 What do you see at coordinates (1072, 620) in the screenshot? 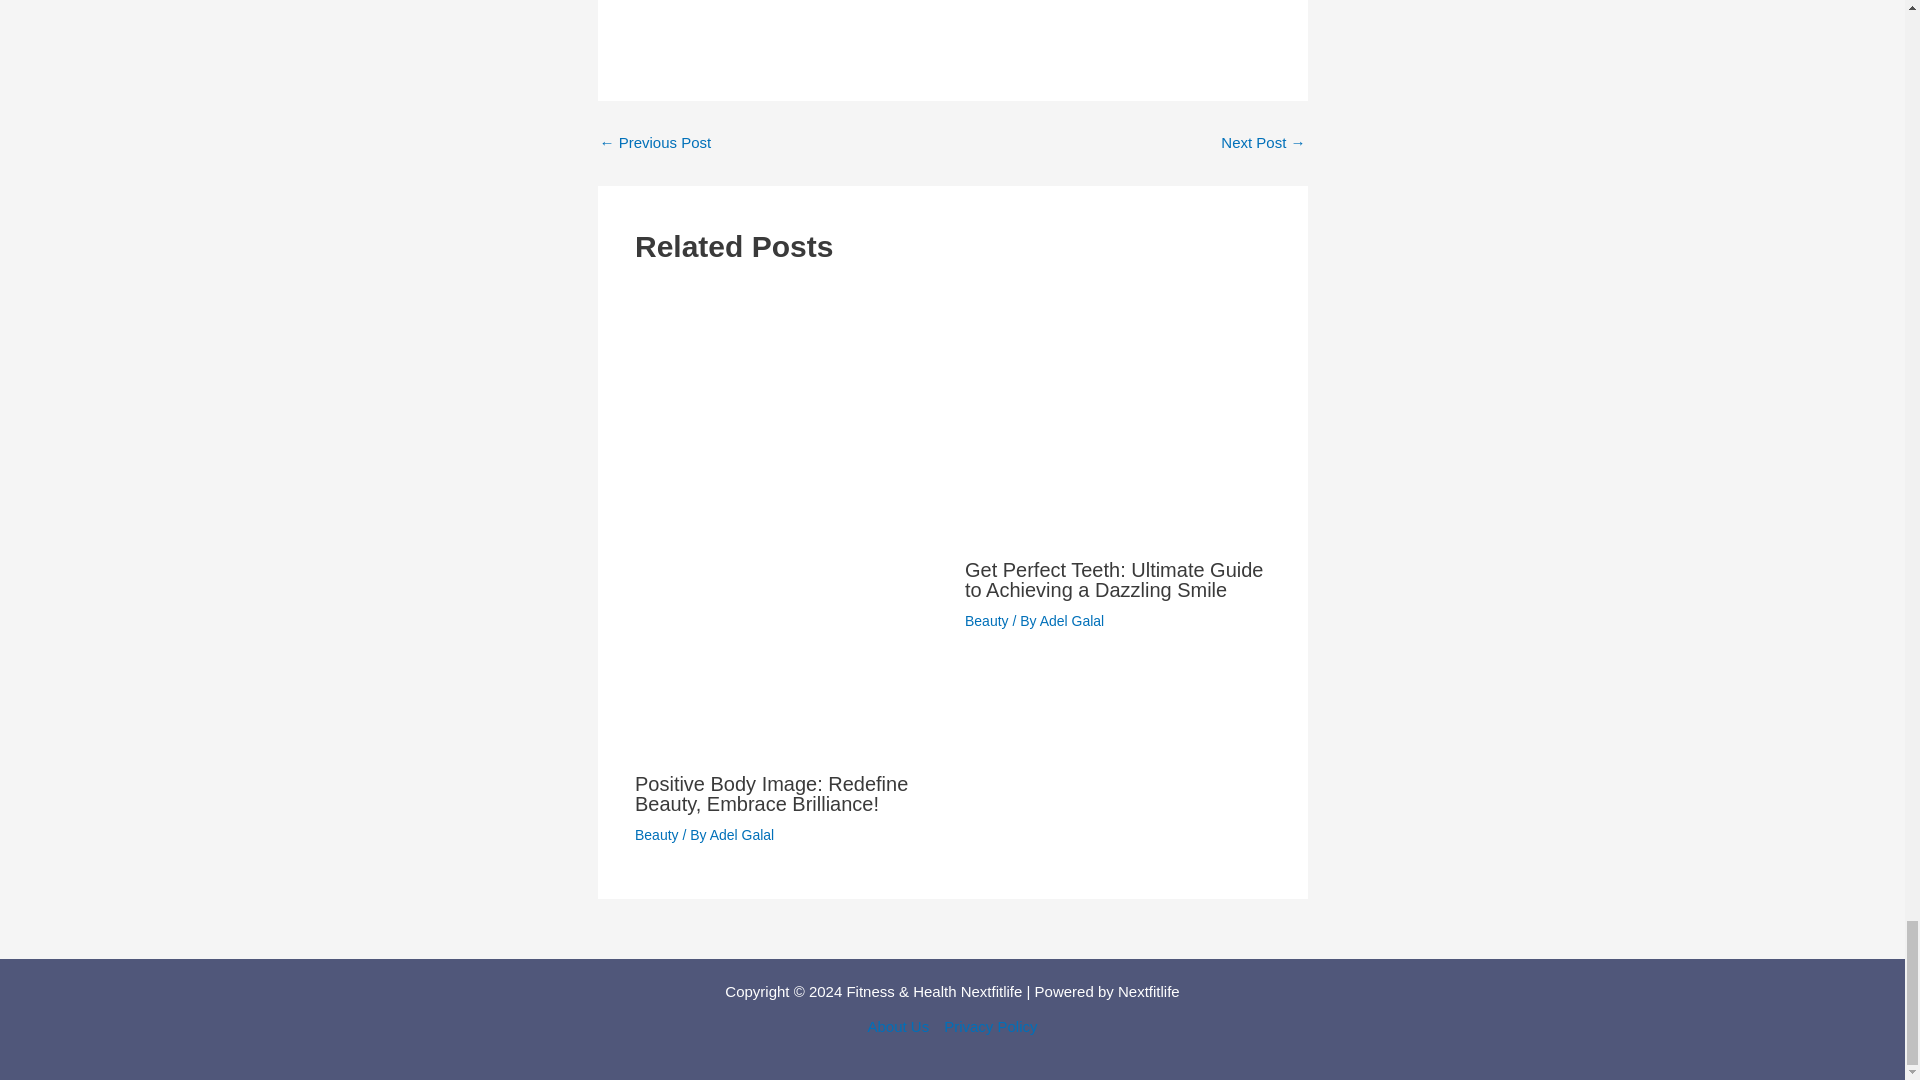
I see `Adel Galal` at bounding box center [1072, 620].